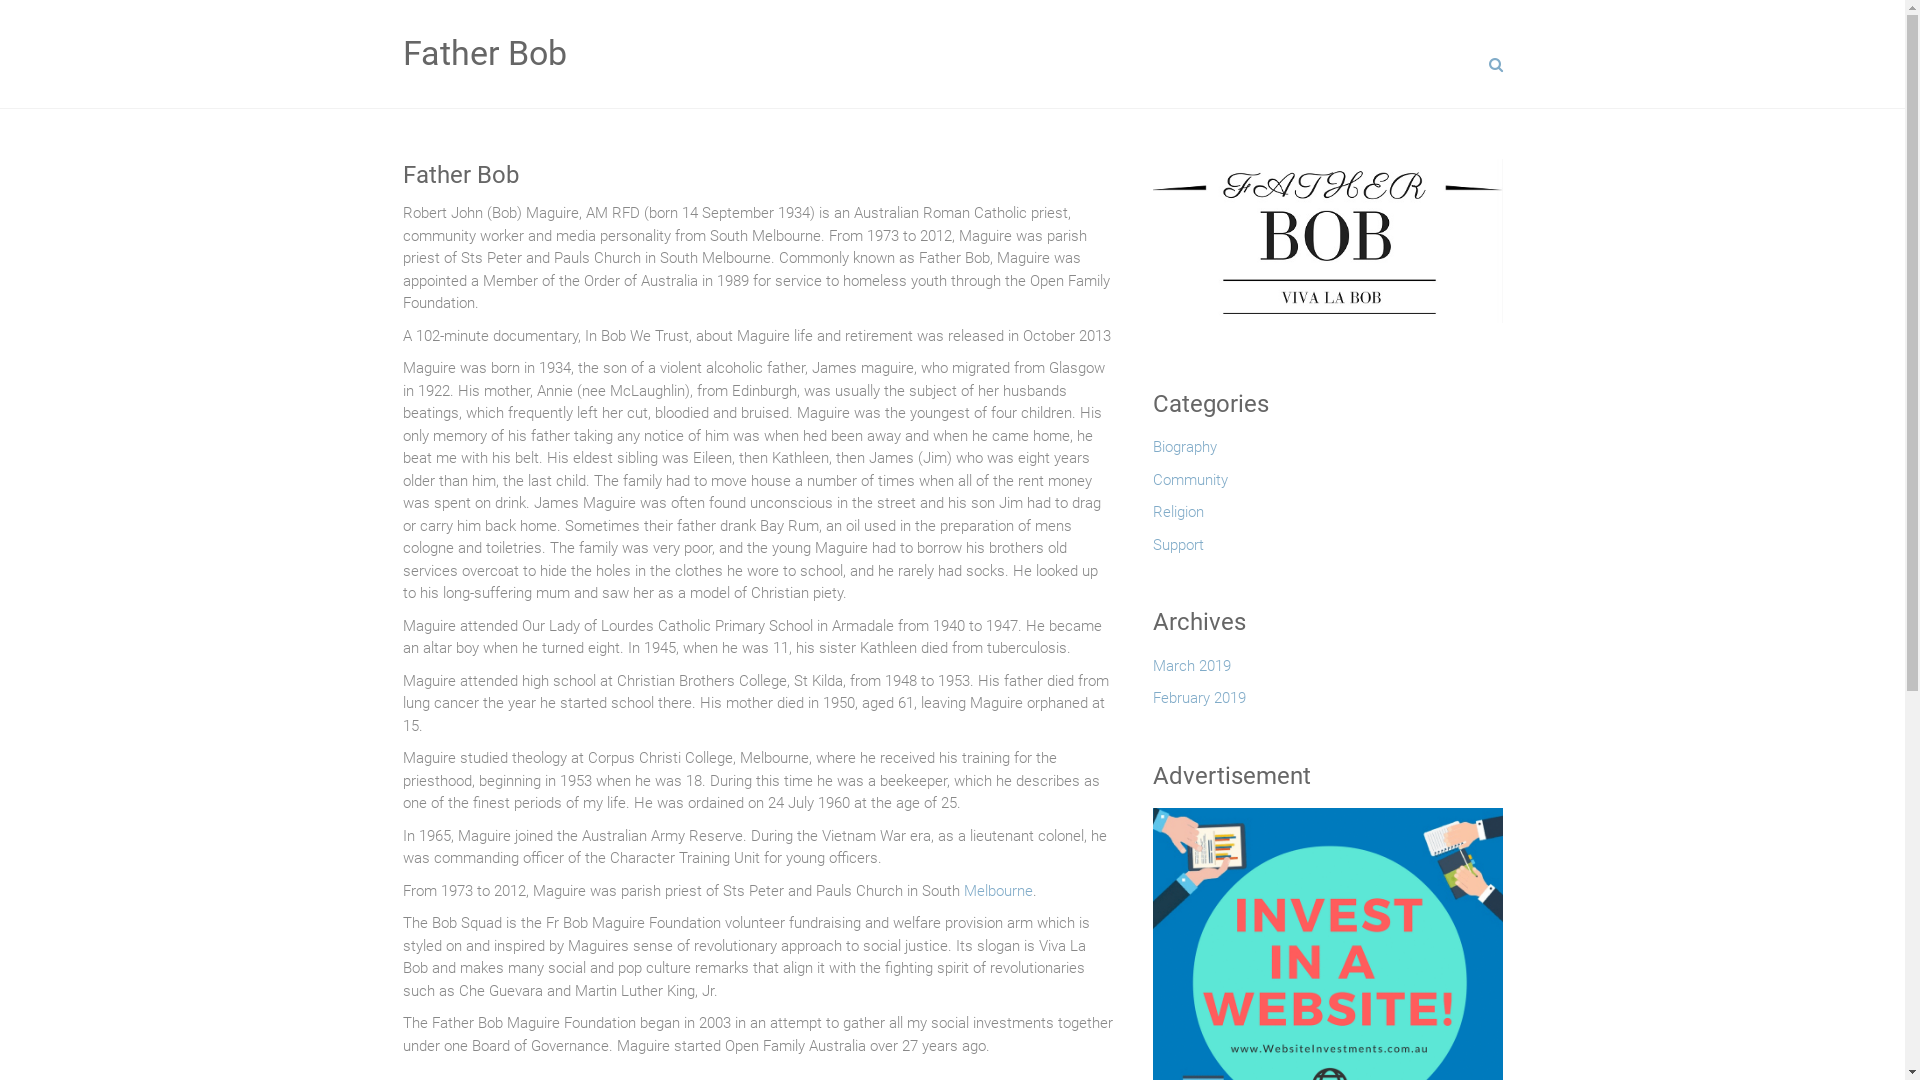  I want to click on Community, so click(1190, 486).